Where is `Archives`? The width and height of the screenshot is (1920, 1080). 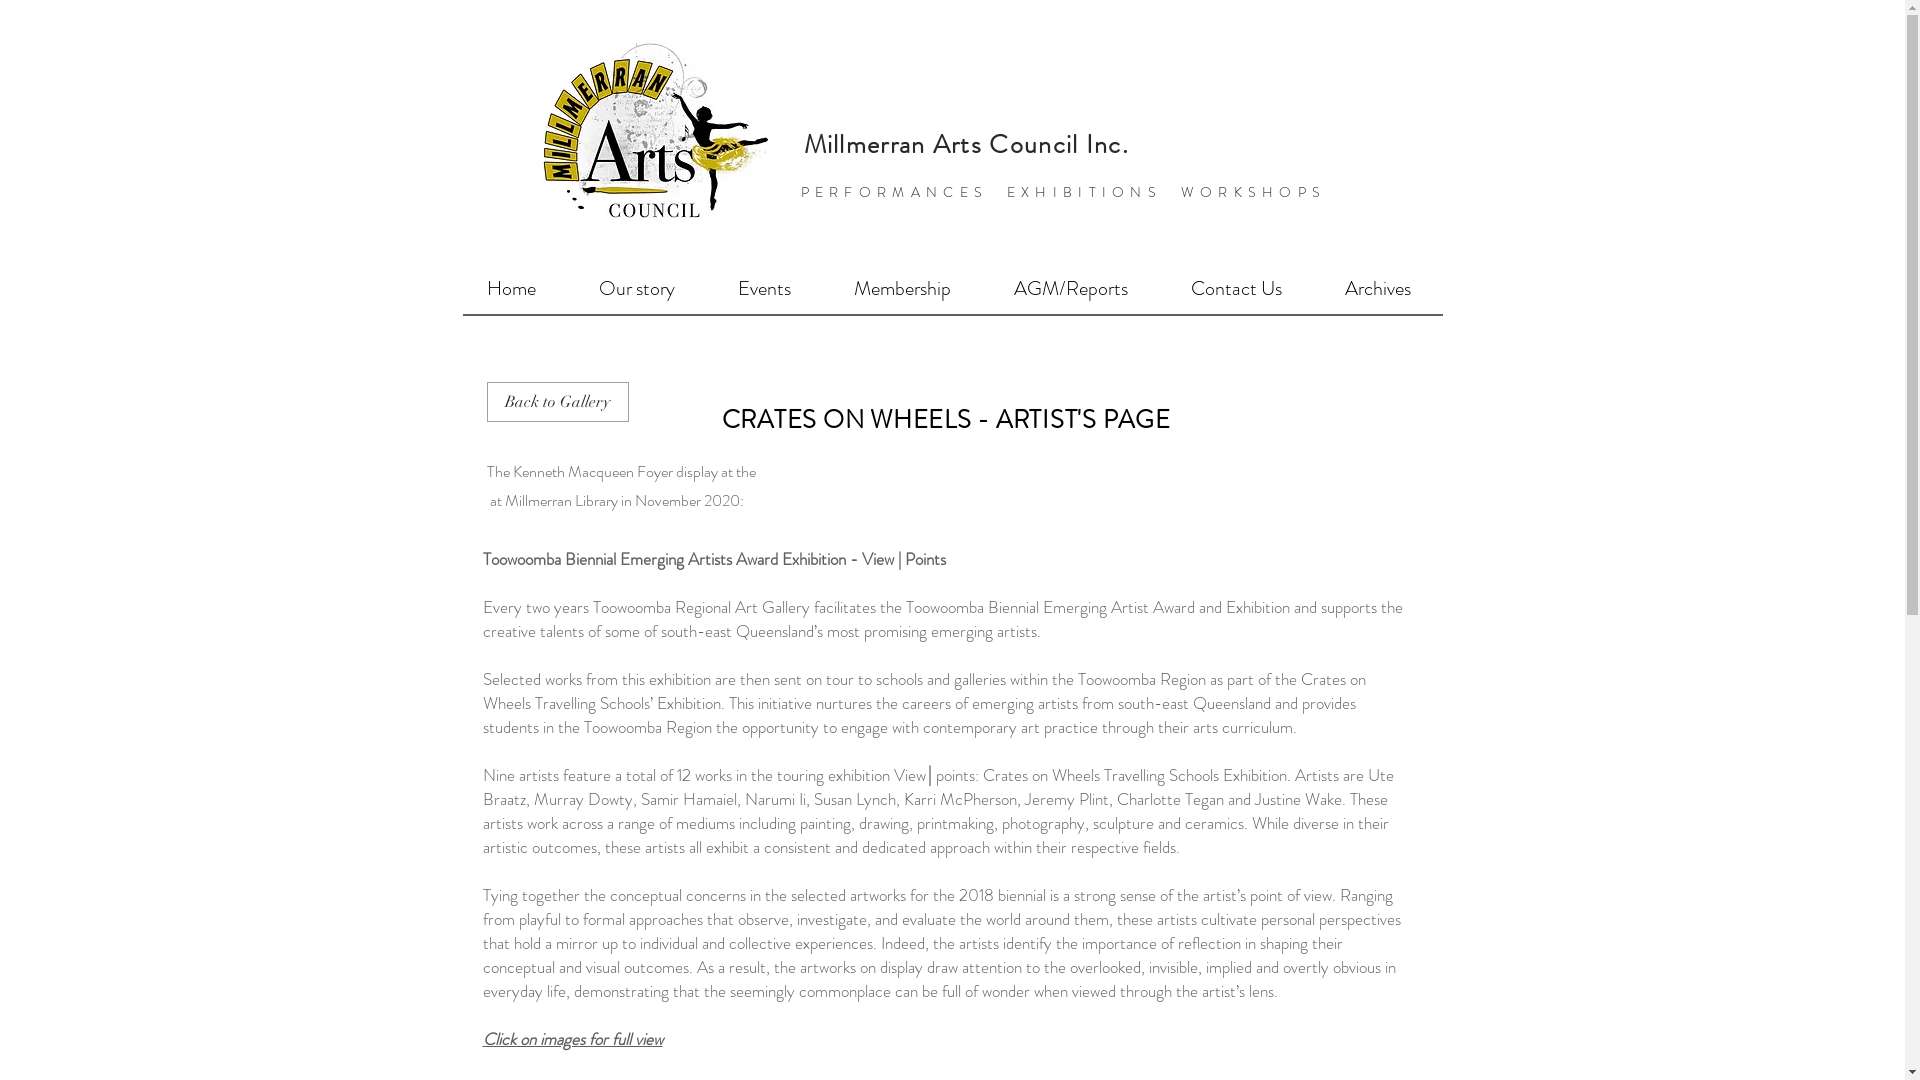 Archives is located at coordinates (1378, 289).